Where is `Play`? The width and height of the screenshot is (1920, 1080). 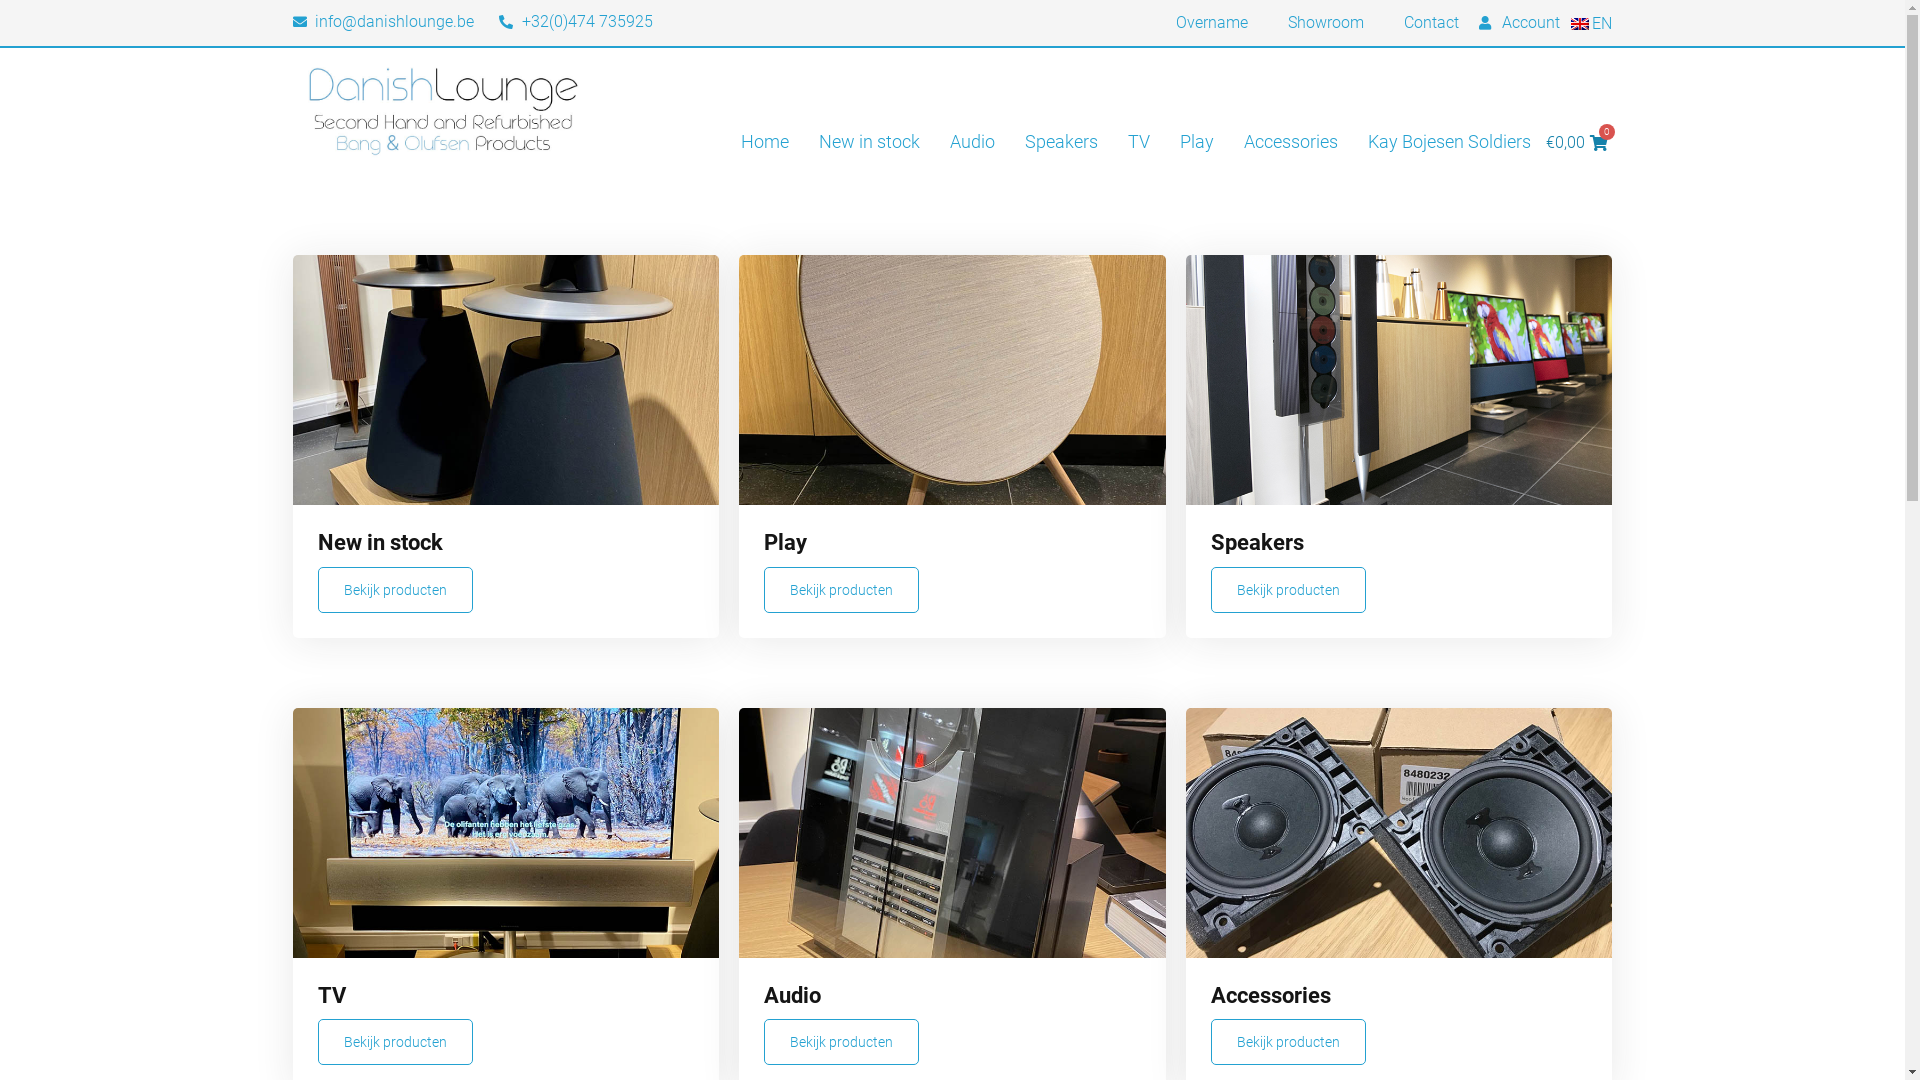
Play is located at coordinates (1197, 142).